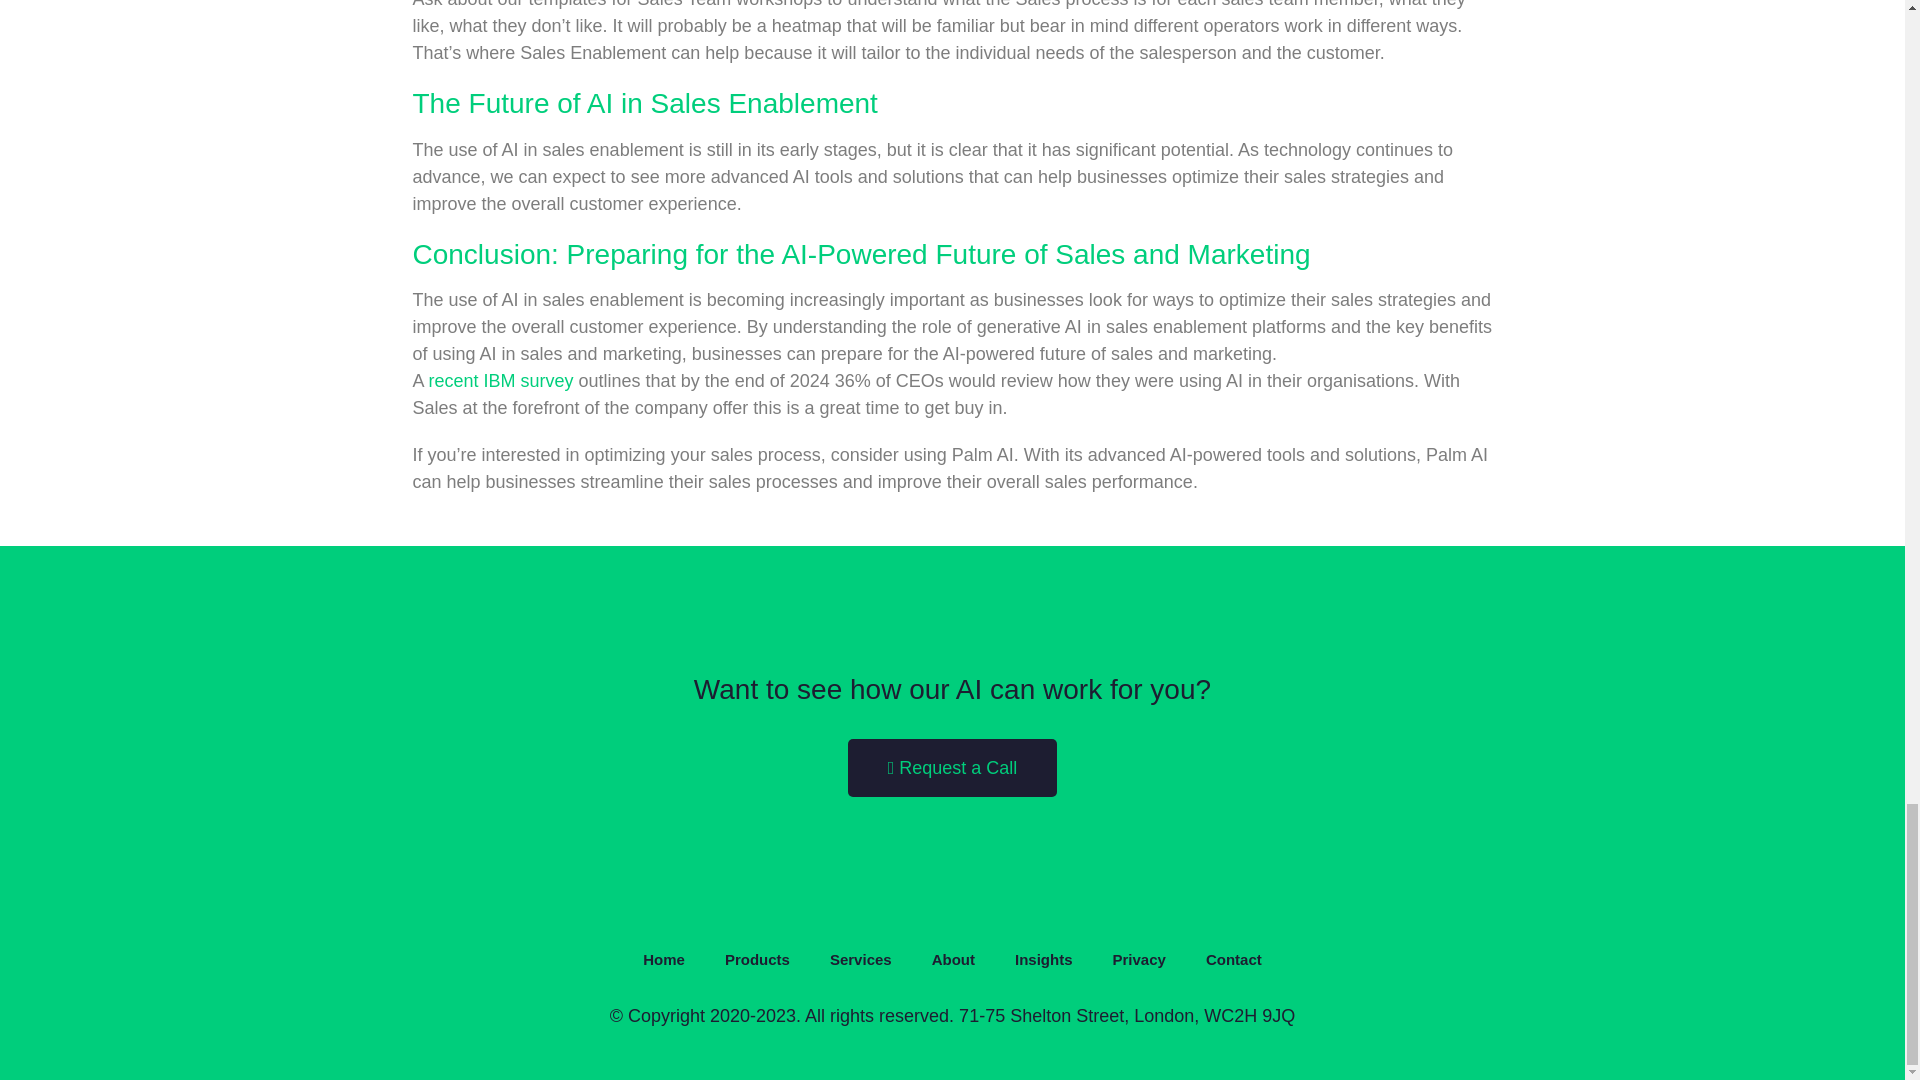 This screenshot has width=1920, height=1080. What do you see at coordinates (1043, 960) in the screenshot?
I see `Insights` at bounding box center [1043, 960].